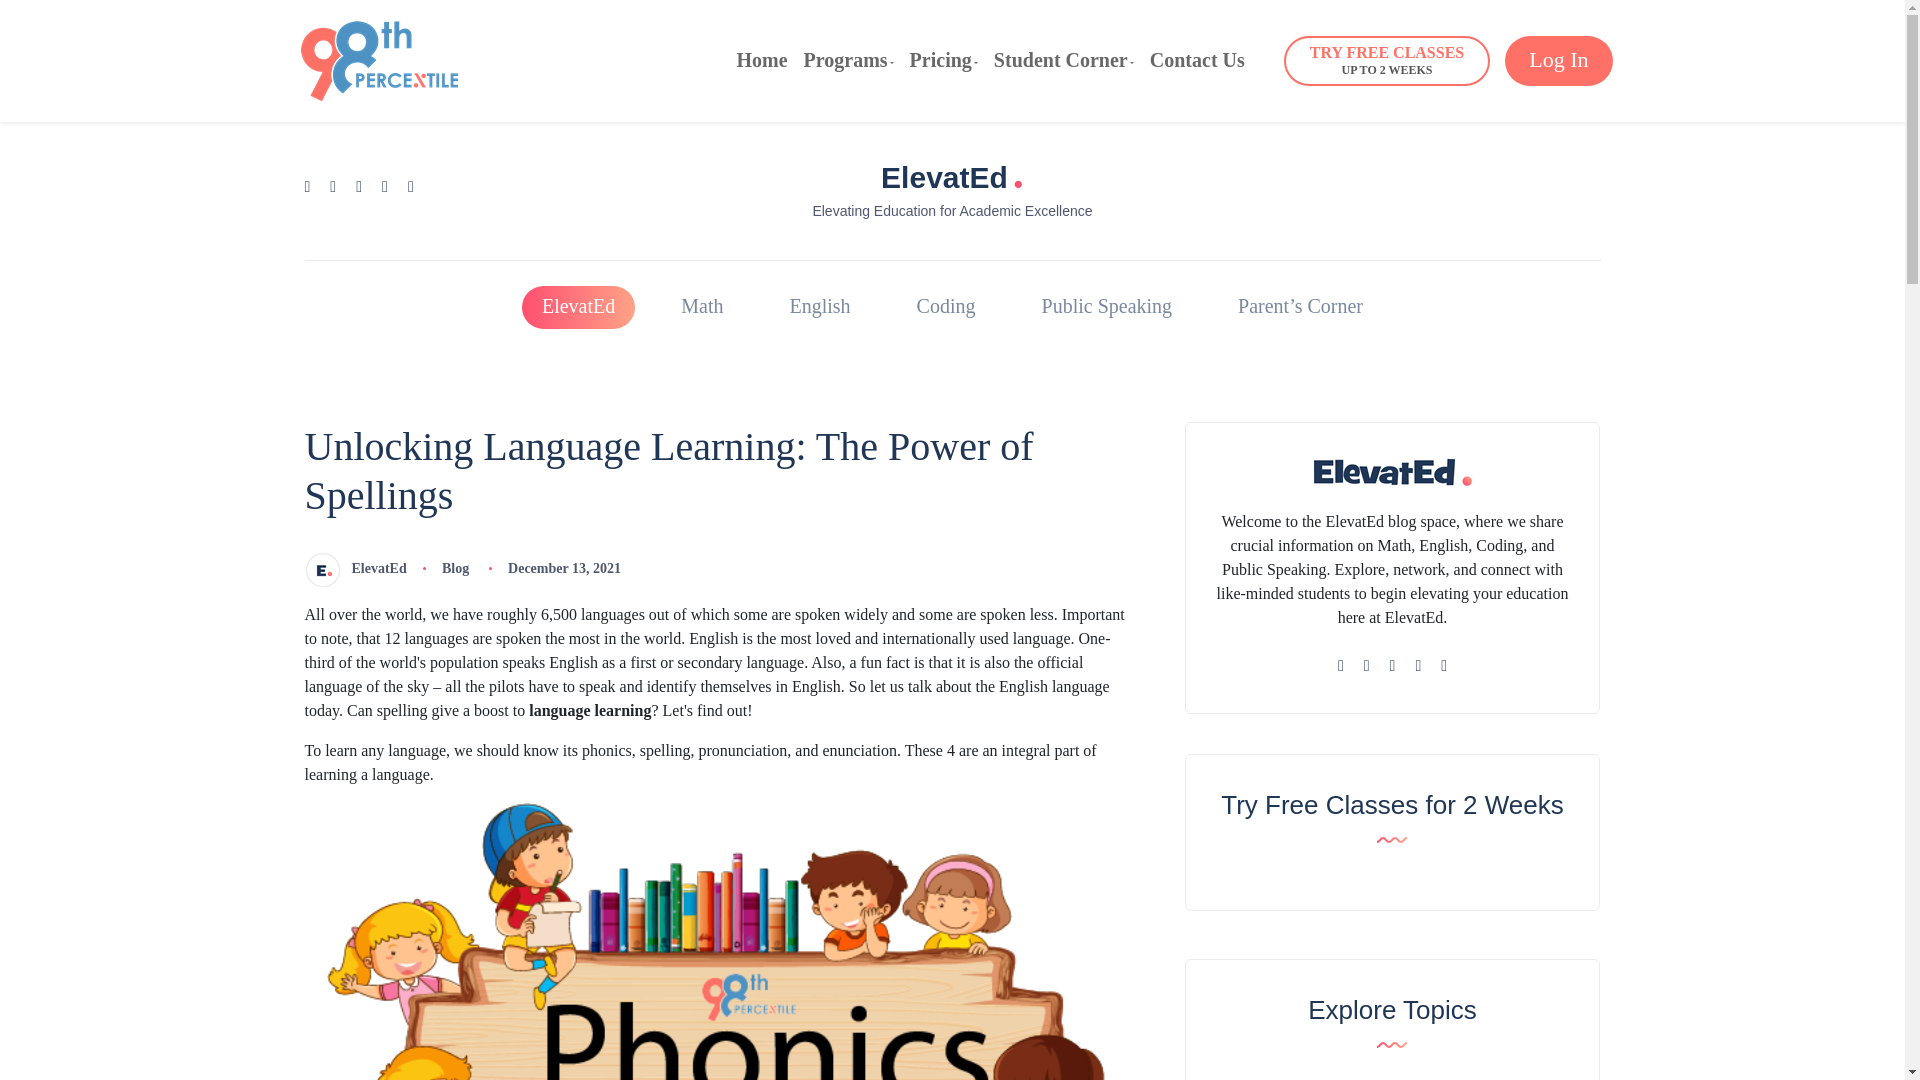 The width and height of the screenshot is (1920, 1080). Describe the element at coordinates (378, 58) in the screenshot. I see `Contact Us` at that location.